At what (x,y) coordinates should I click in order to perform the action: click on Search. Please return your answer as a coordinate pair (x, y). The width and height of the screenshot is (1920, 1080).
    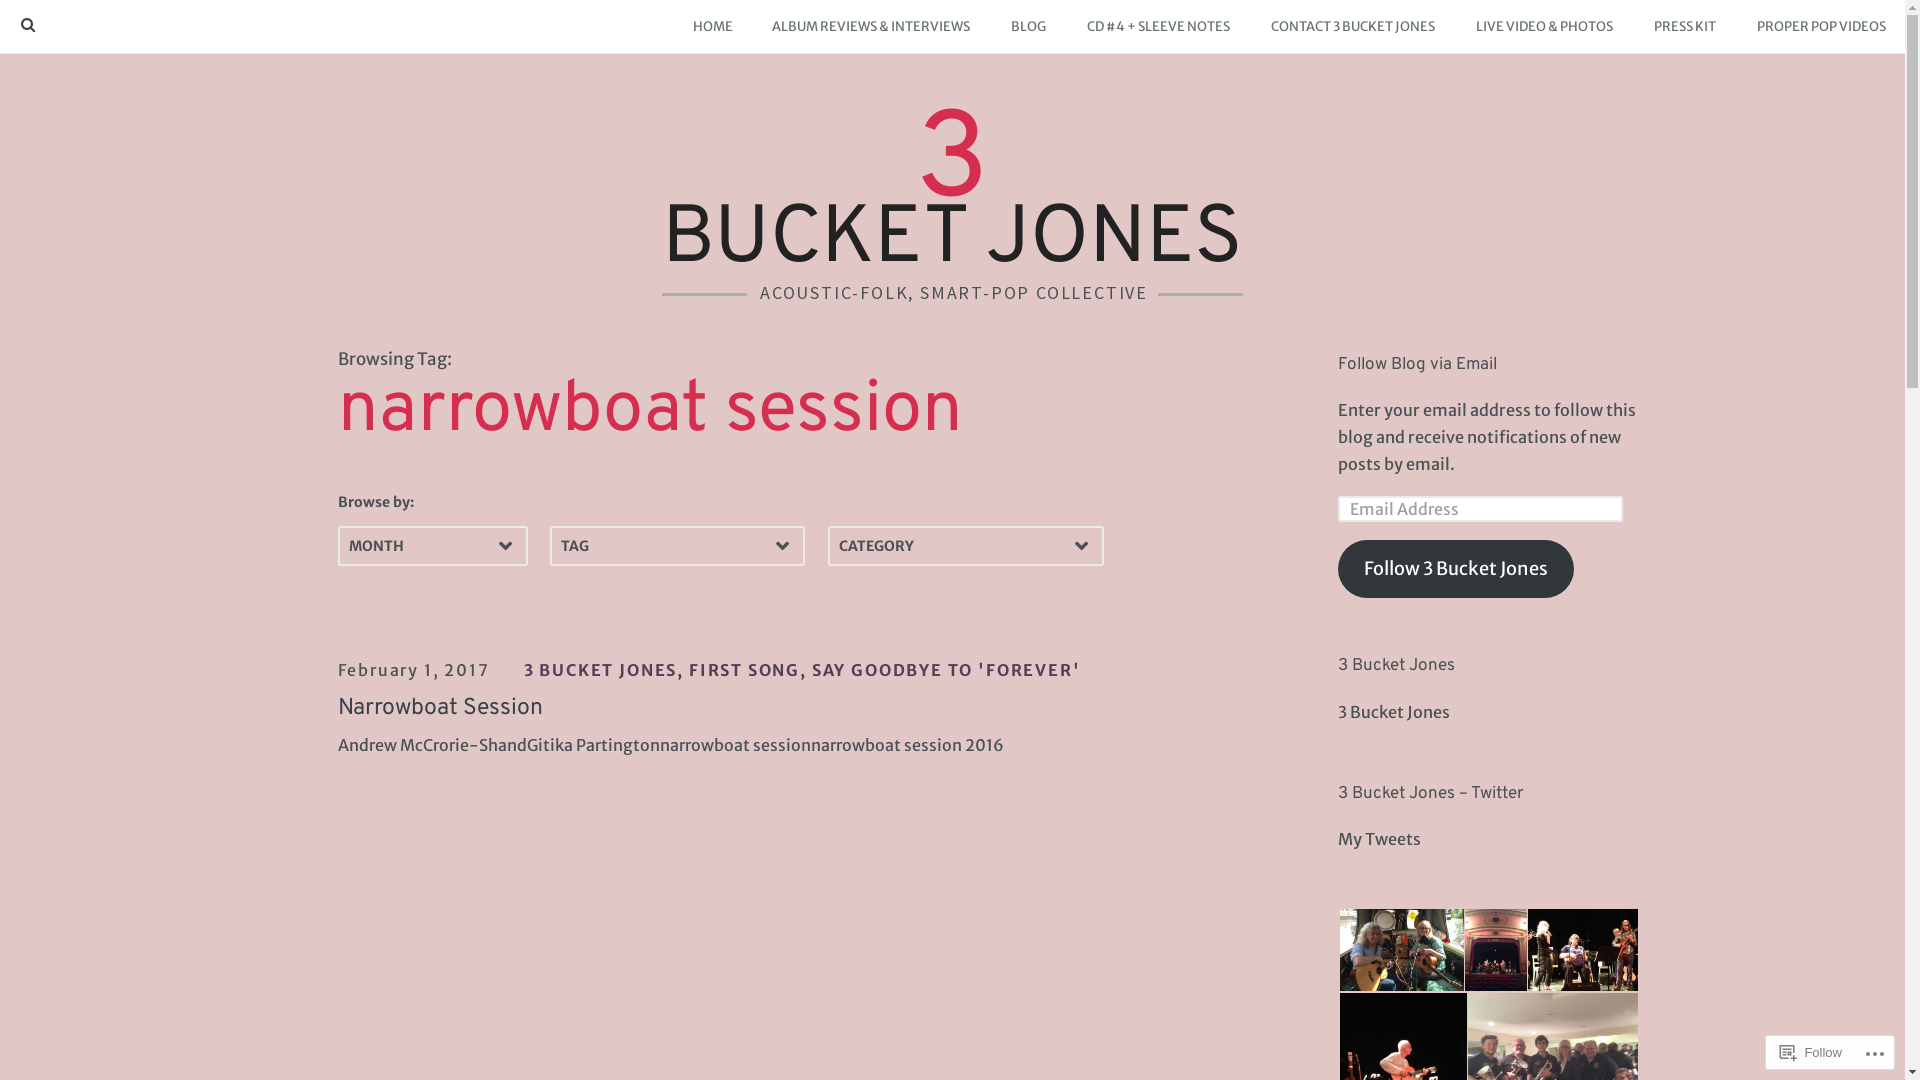
    Looking at the image, I should click on (42, 19).